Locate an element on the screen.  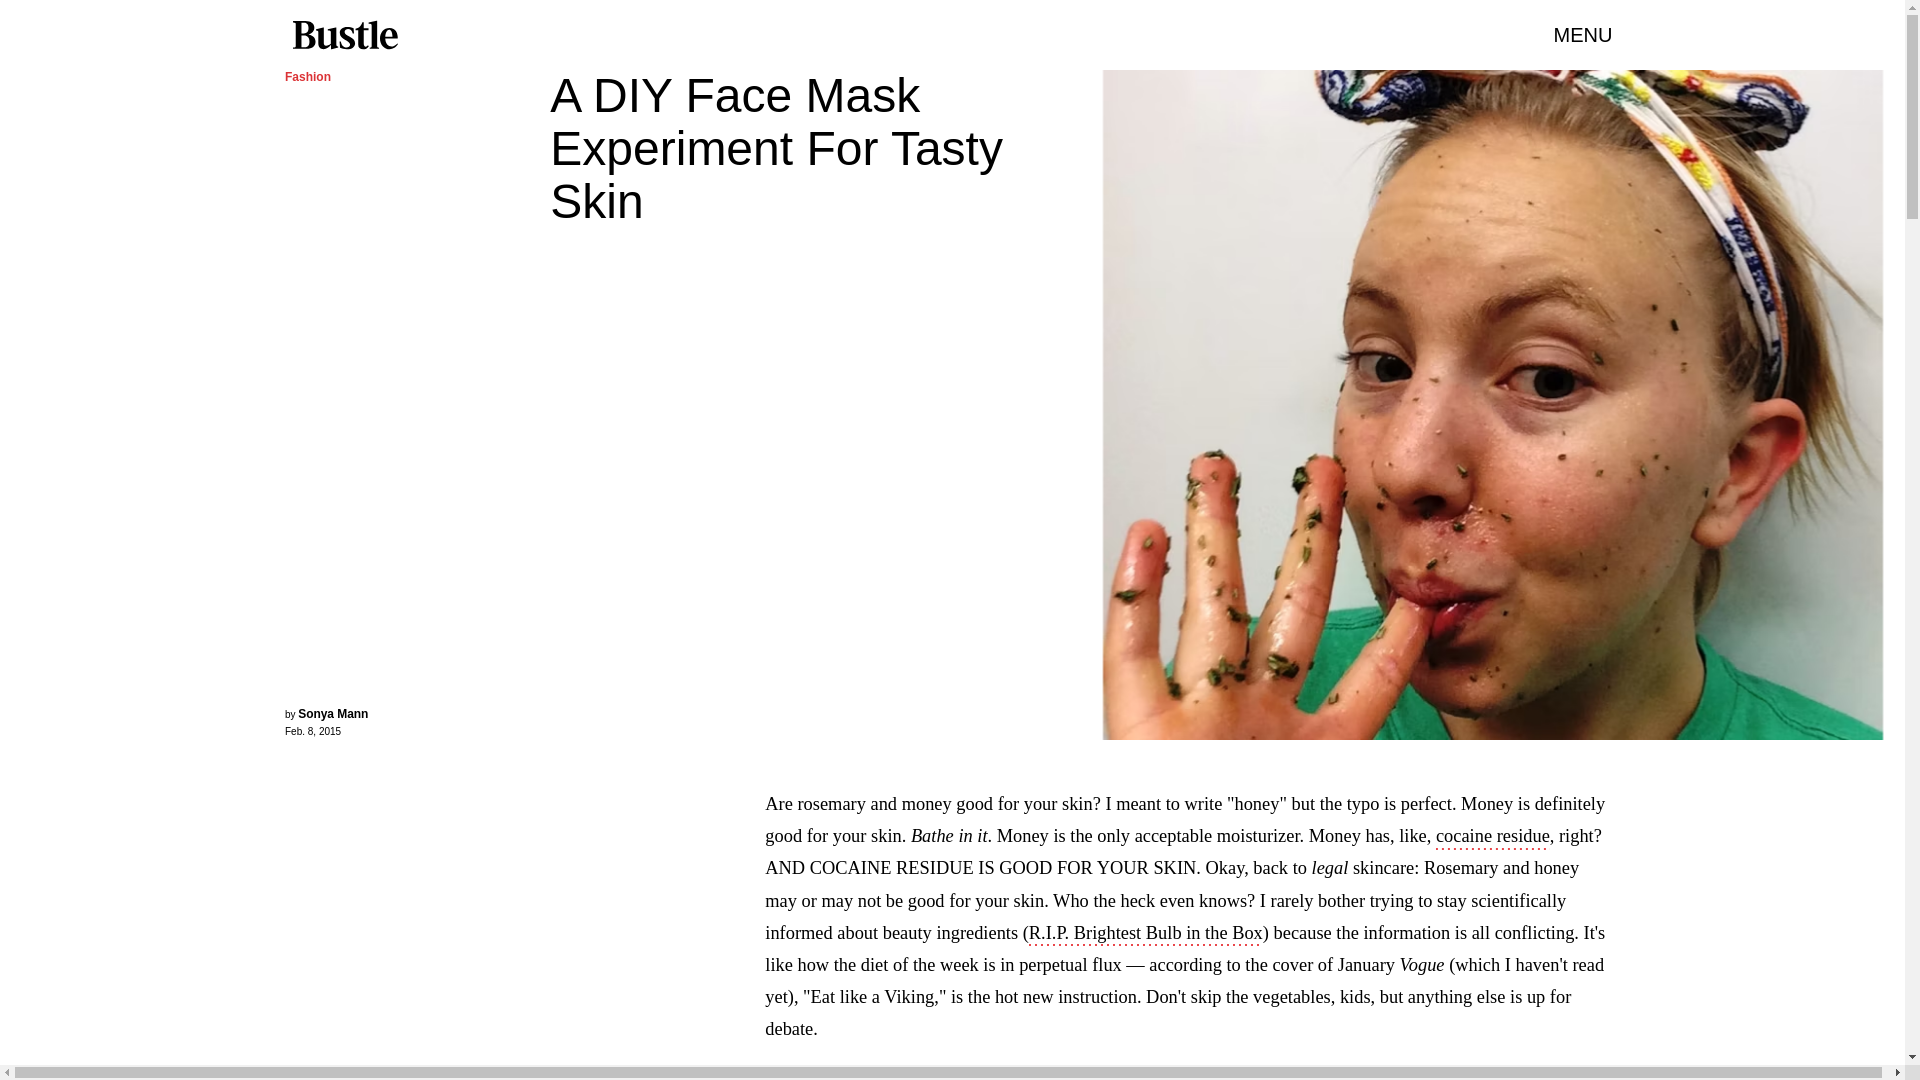
R.I.P. Brightest Bulb in the Box is located at coordinates (1146, 935).